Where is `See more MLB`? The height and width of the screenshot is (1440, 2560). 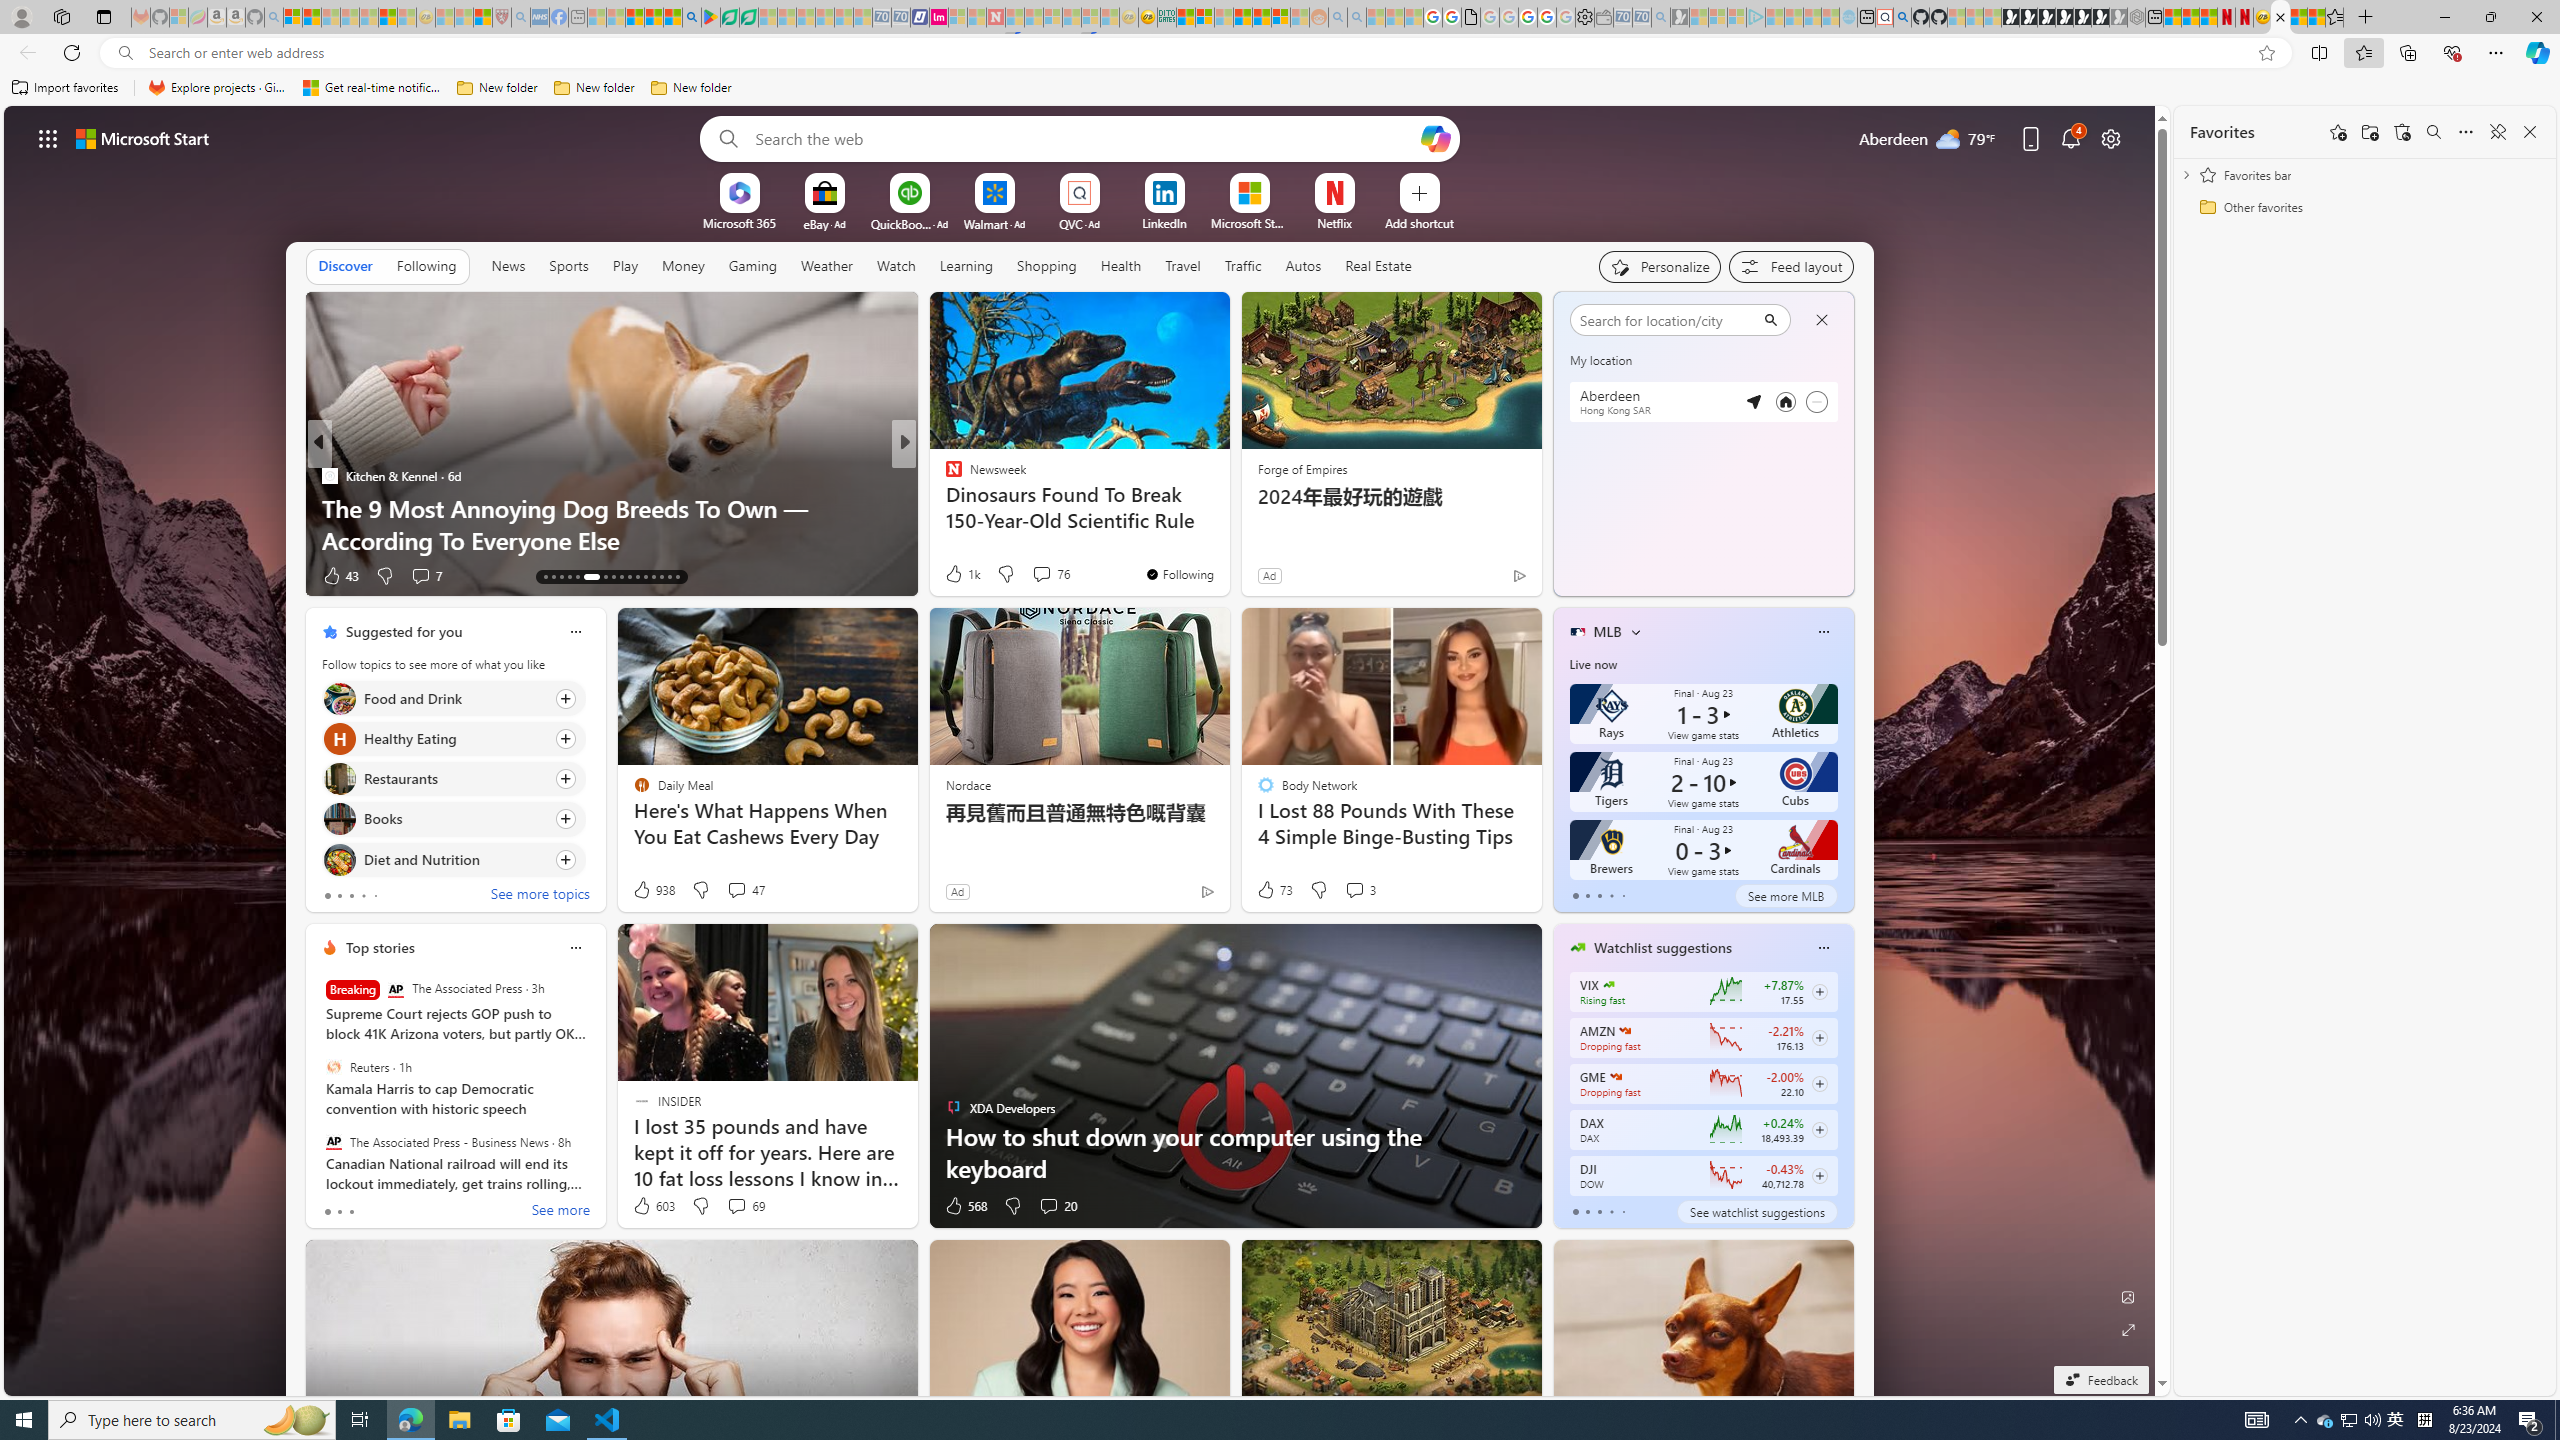
See more MLB is located at coordinates (1786, 896).